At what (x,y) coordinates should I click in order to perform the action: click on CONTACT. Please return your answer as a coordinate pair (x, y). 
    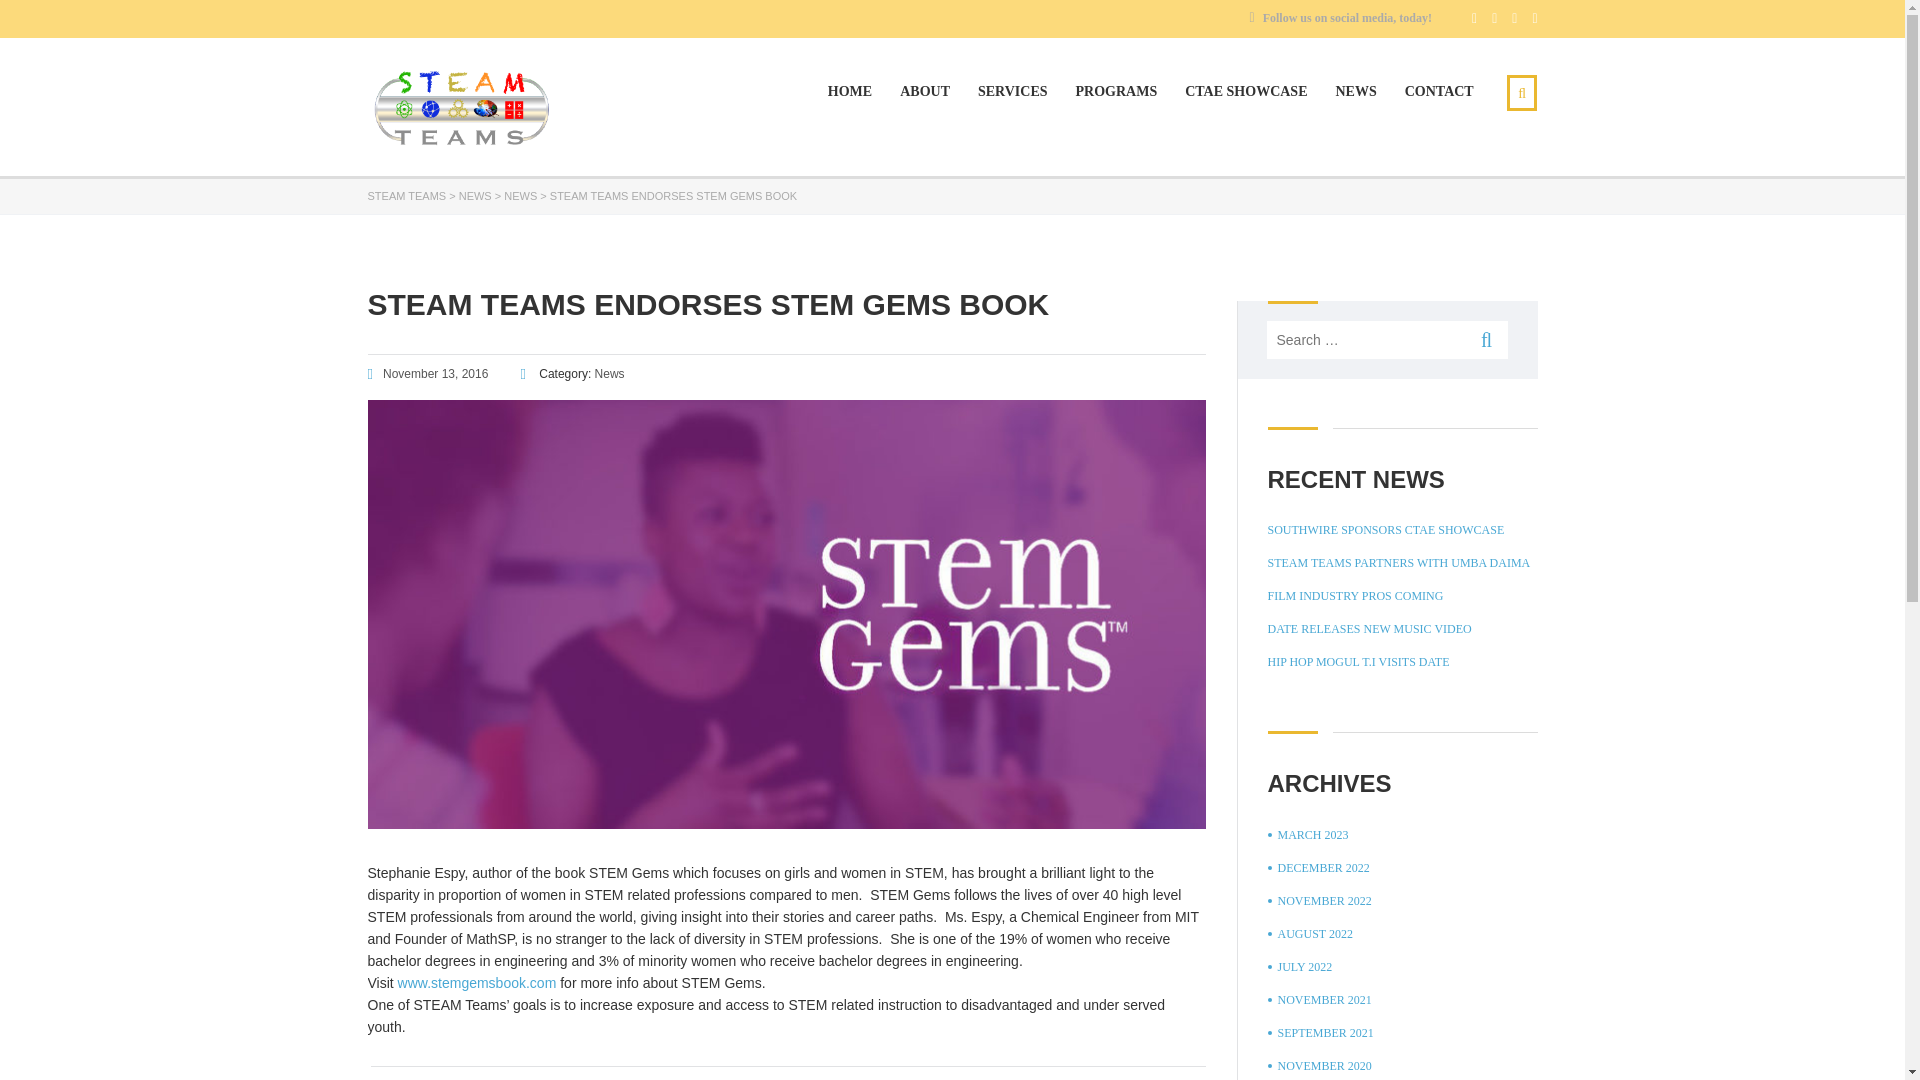
    Looking at the image, I should click on (1440, 92).